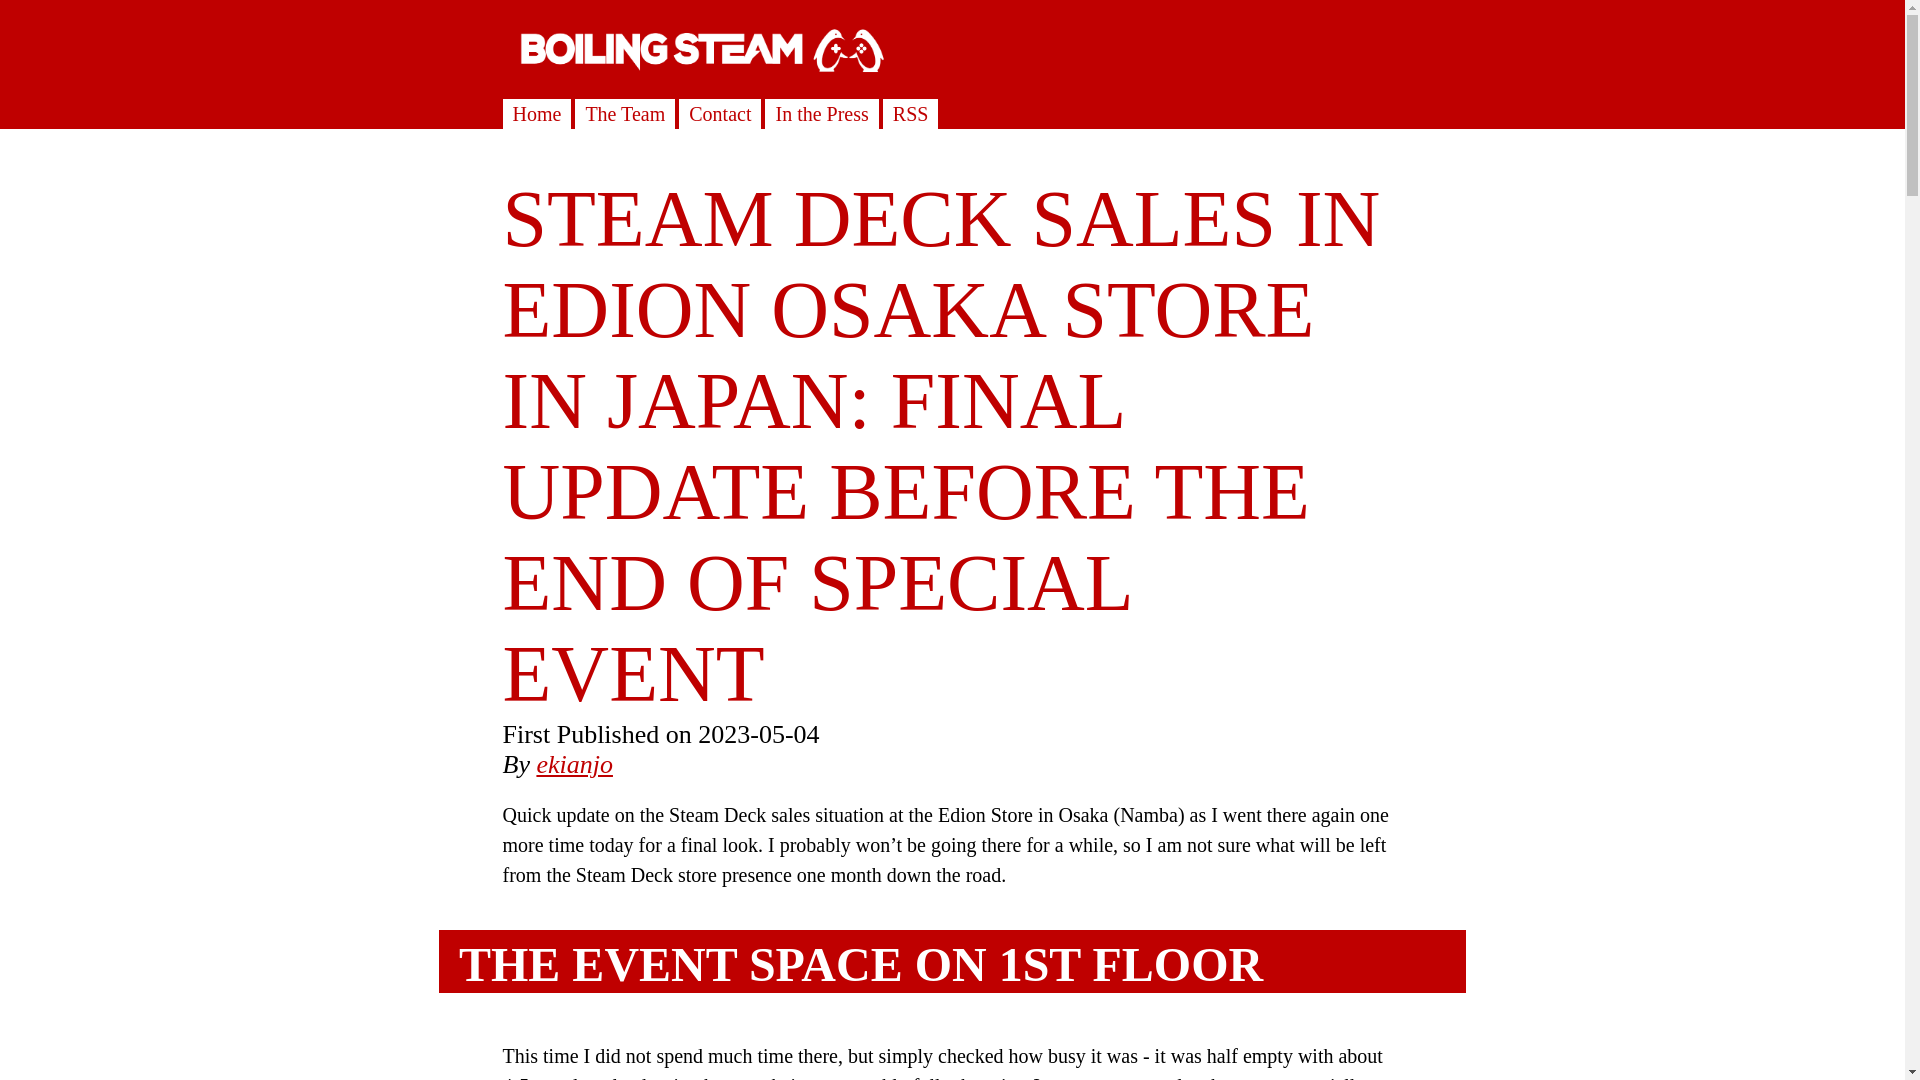 The width and height of the screenshot is (1920, 1080). Describe the element at coordinates (720, 114) in the screenshot. I see `Contact` at that location.